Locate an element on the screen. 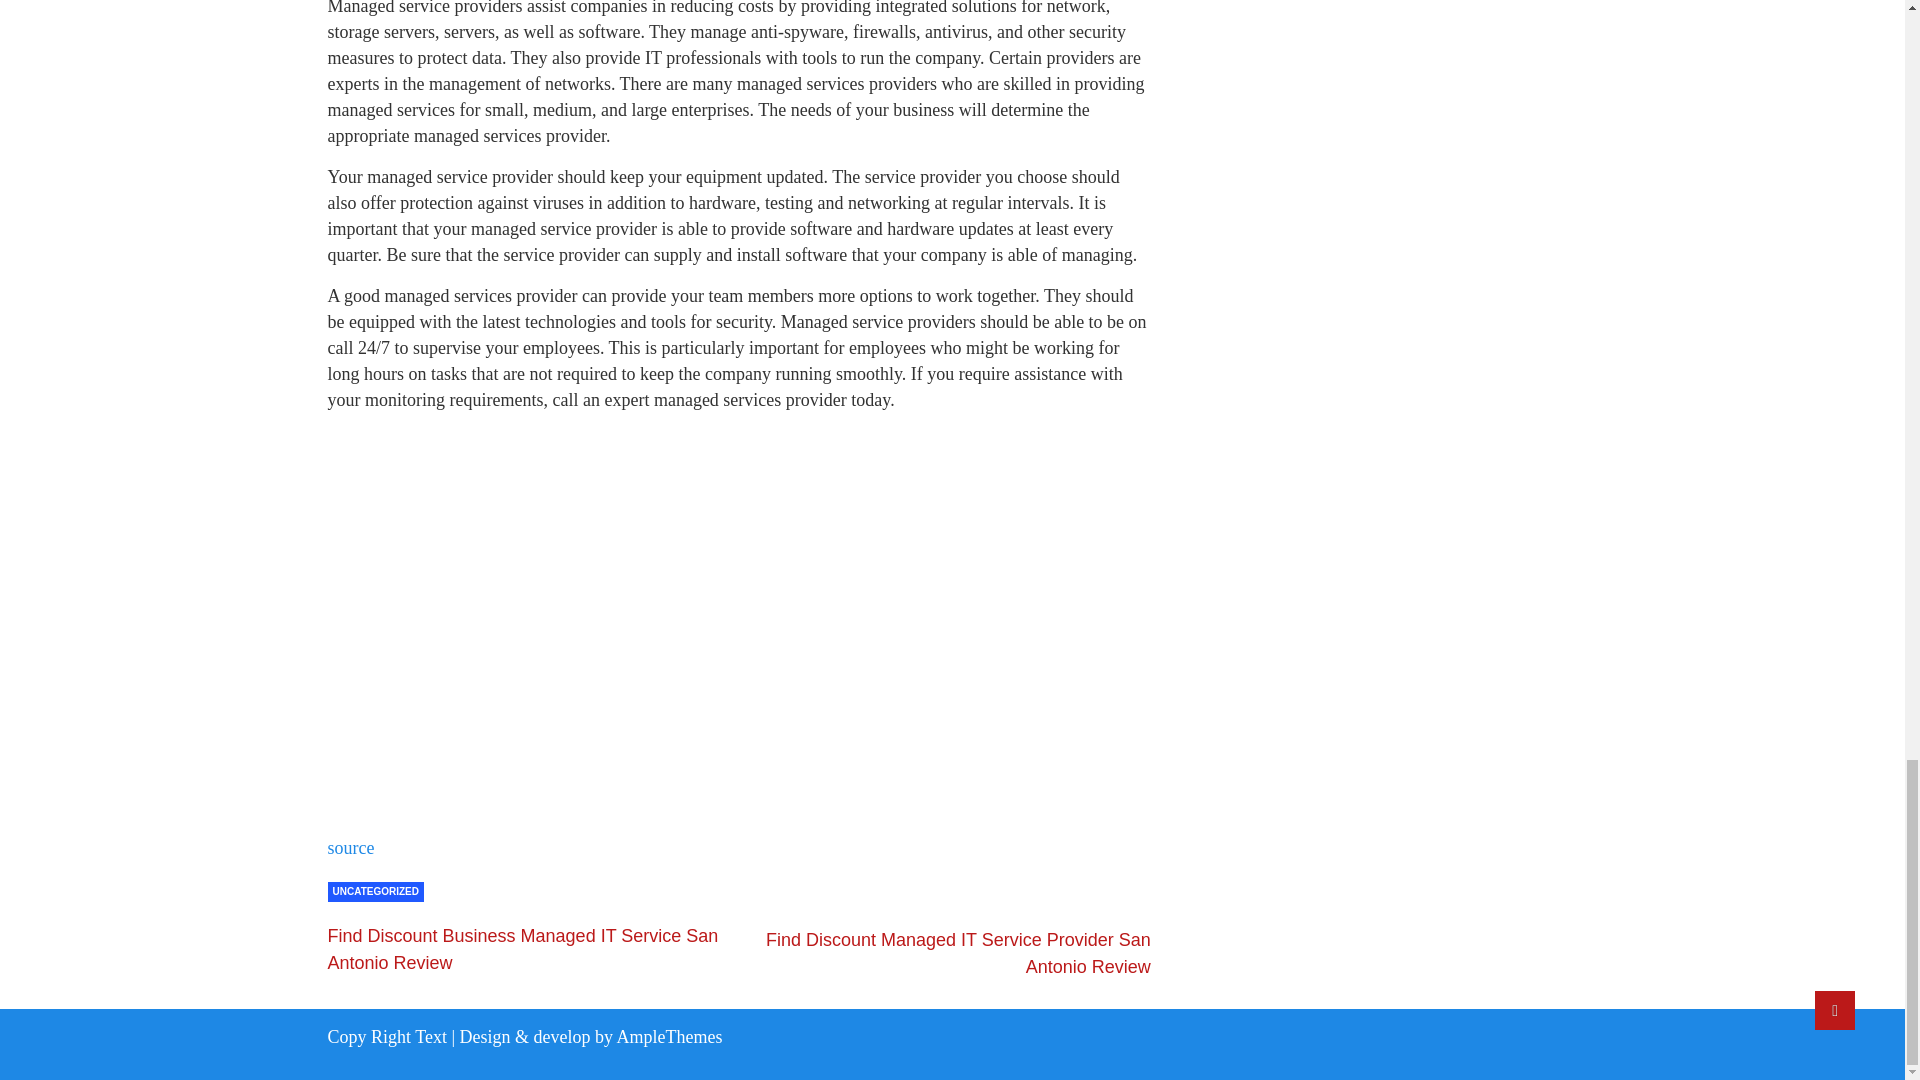  UNCATEGORIZED is located at coordinates (376, 892).